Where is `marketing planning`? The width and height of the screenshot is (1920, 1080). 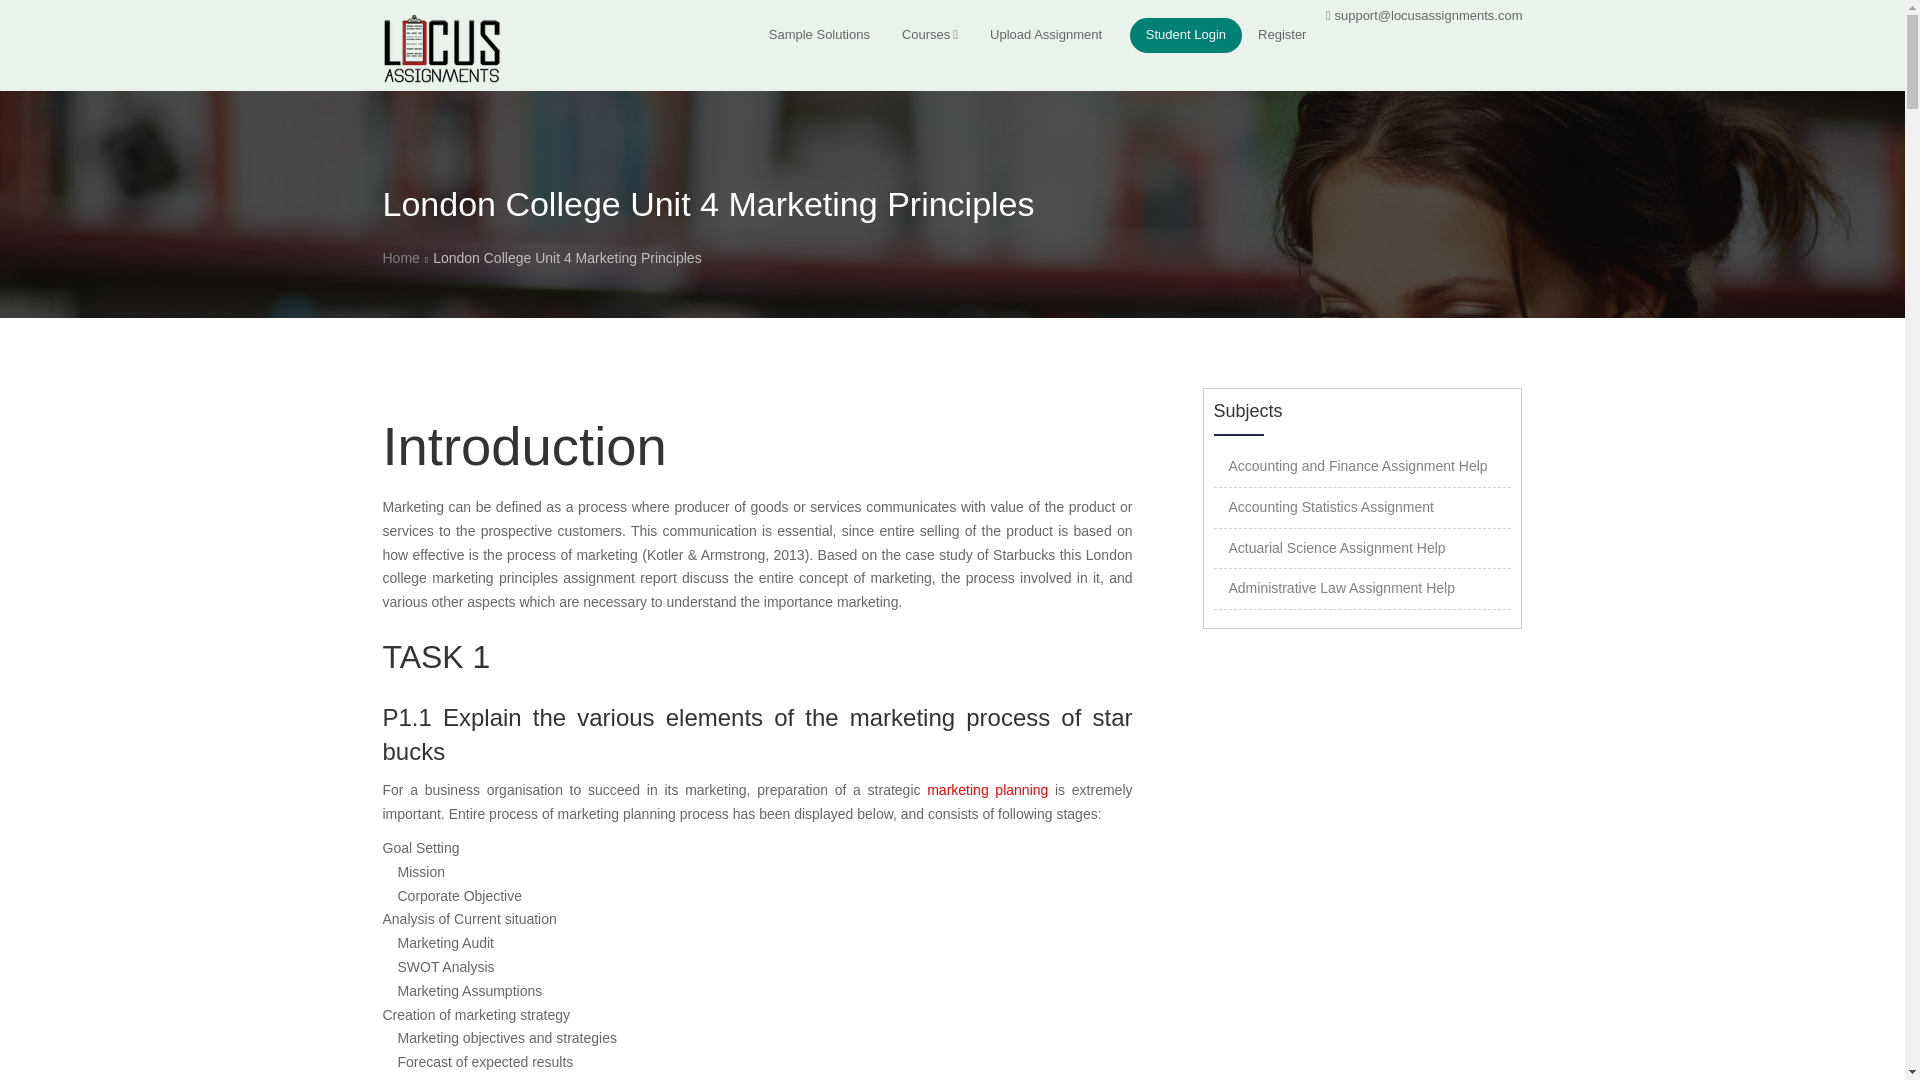
marketing planning is located at coordinates (988, 790).